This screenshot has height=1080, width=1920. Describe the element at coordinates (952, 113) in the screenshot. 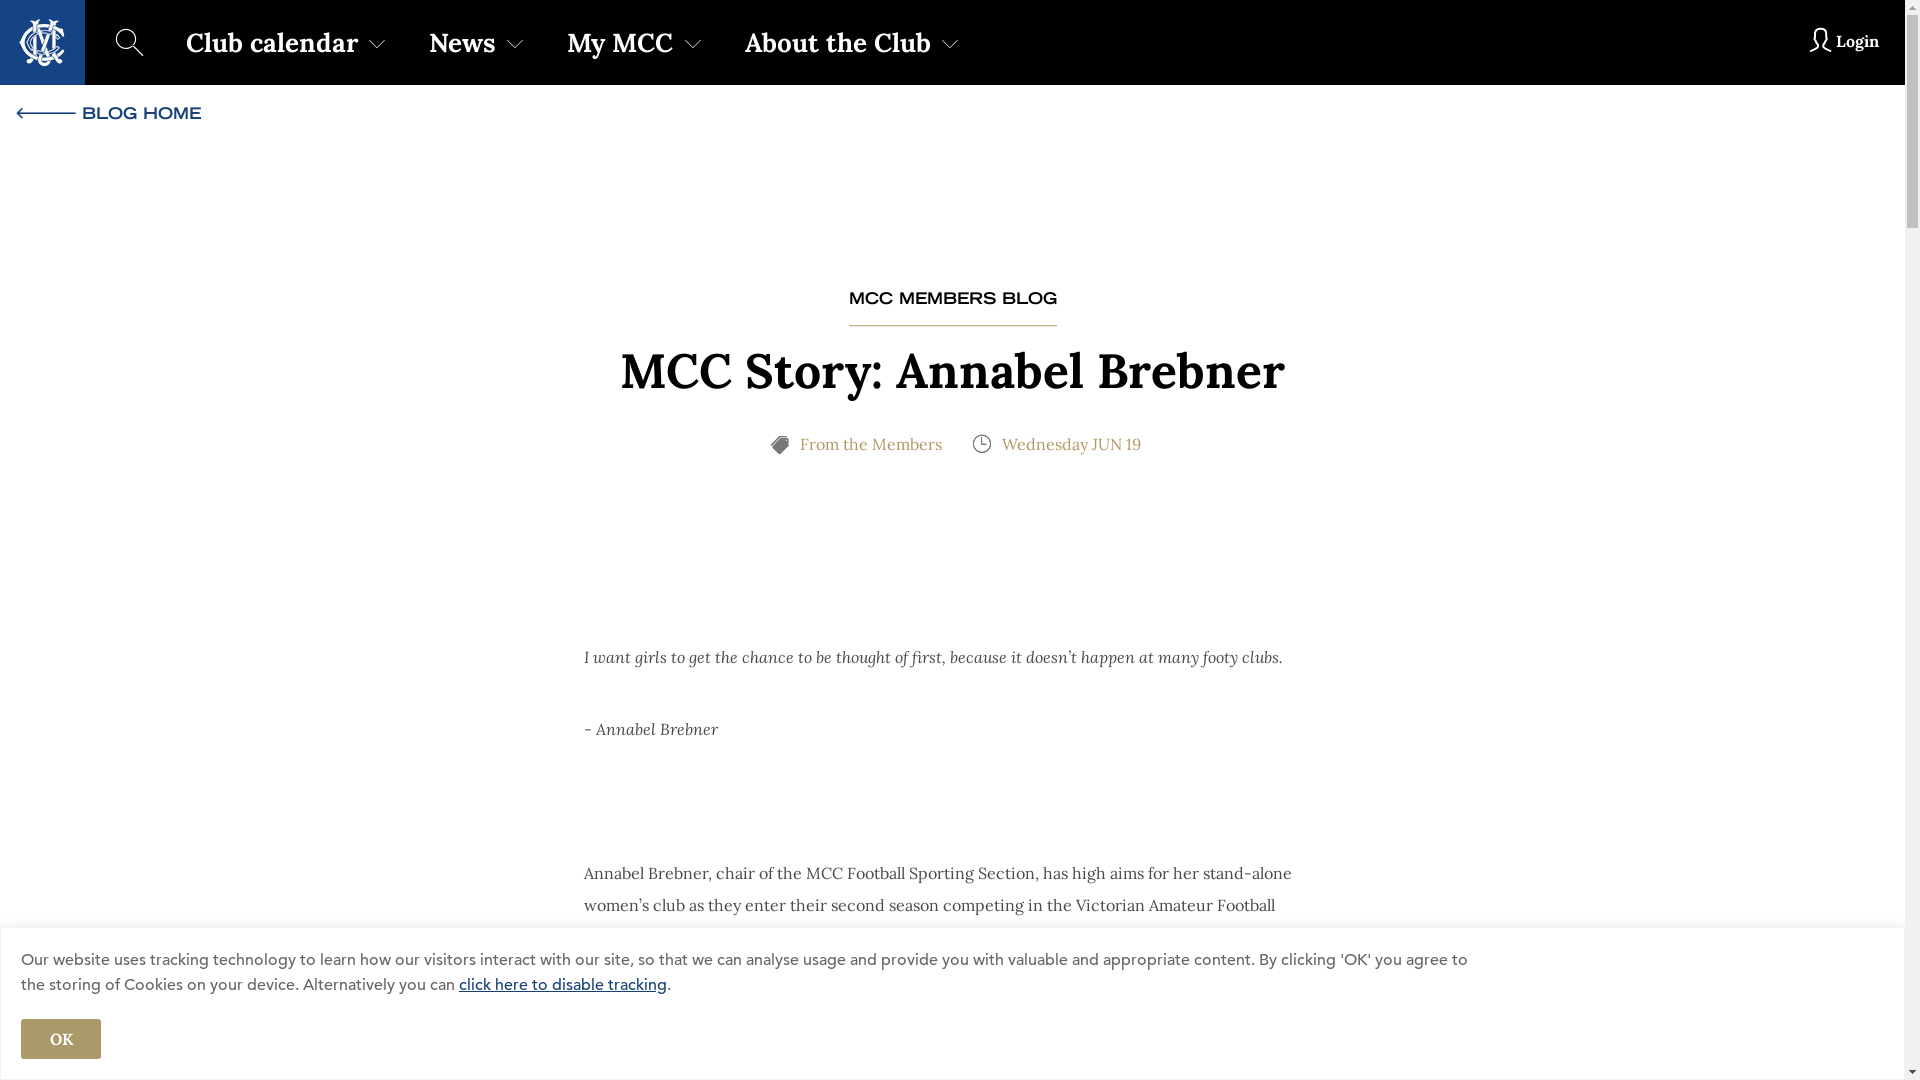

I see `BLOG HOME` at that location.